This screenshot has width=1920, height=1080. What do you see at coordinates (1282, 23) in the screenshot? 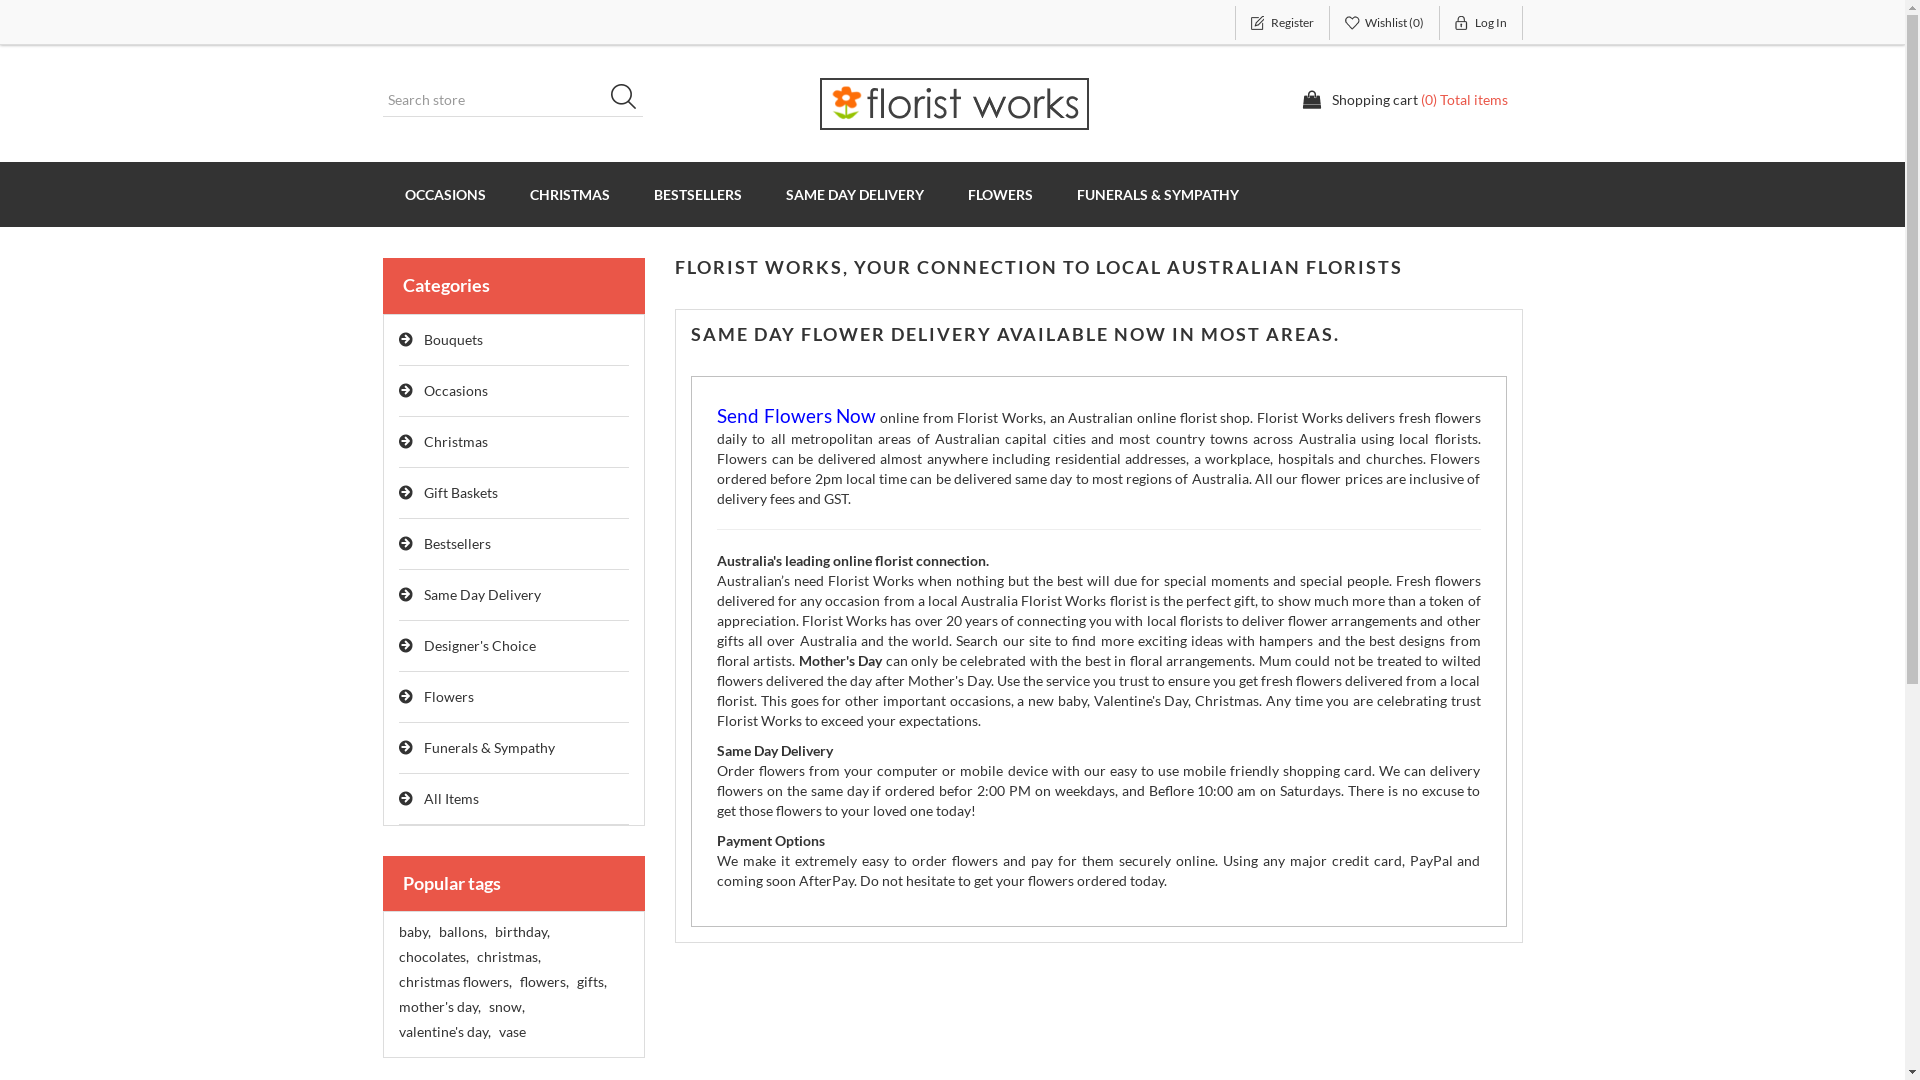
I see `Register` at bounding box center [1282, 23].